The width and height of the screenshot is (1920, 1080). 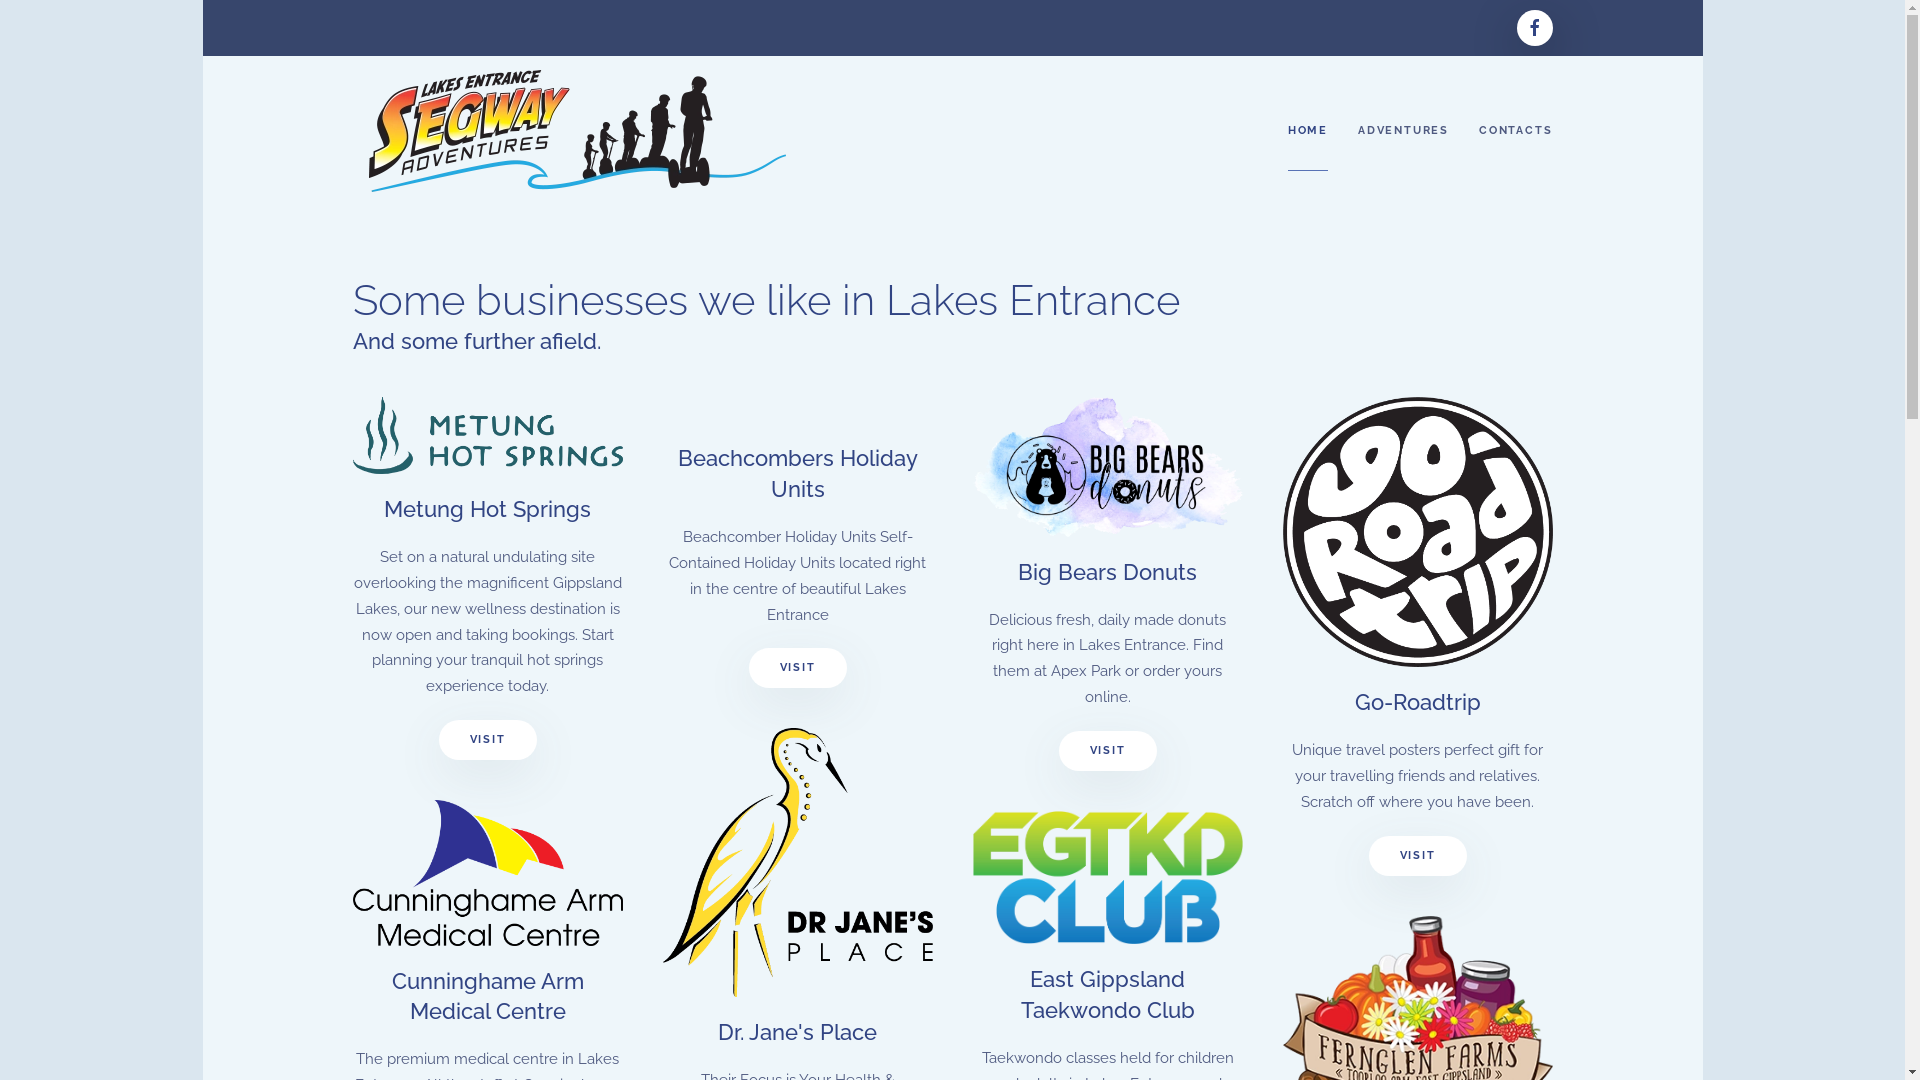 What do you see at coordinates (1308, 131) in the screenshot?
I see `HOME` at bounding box center [1308, 131].